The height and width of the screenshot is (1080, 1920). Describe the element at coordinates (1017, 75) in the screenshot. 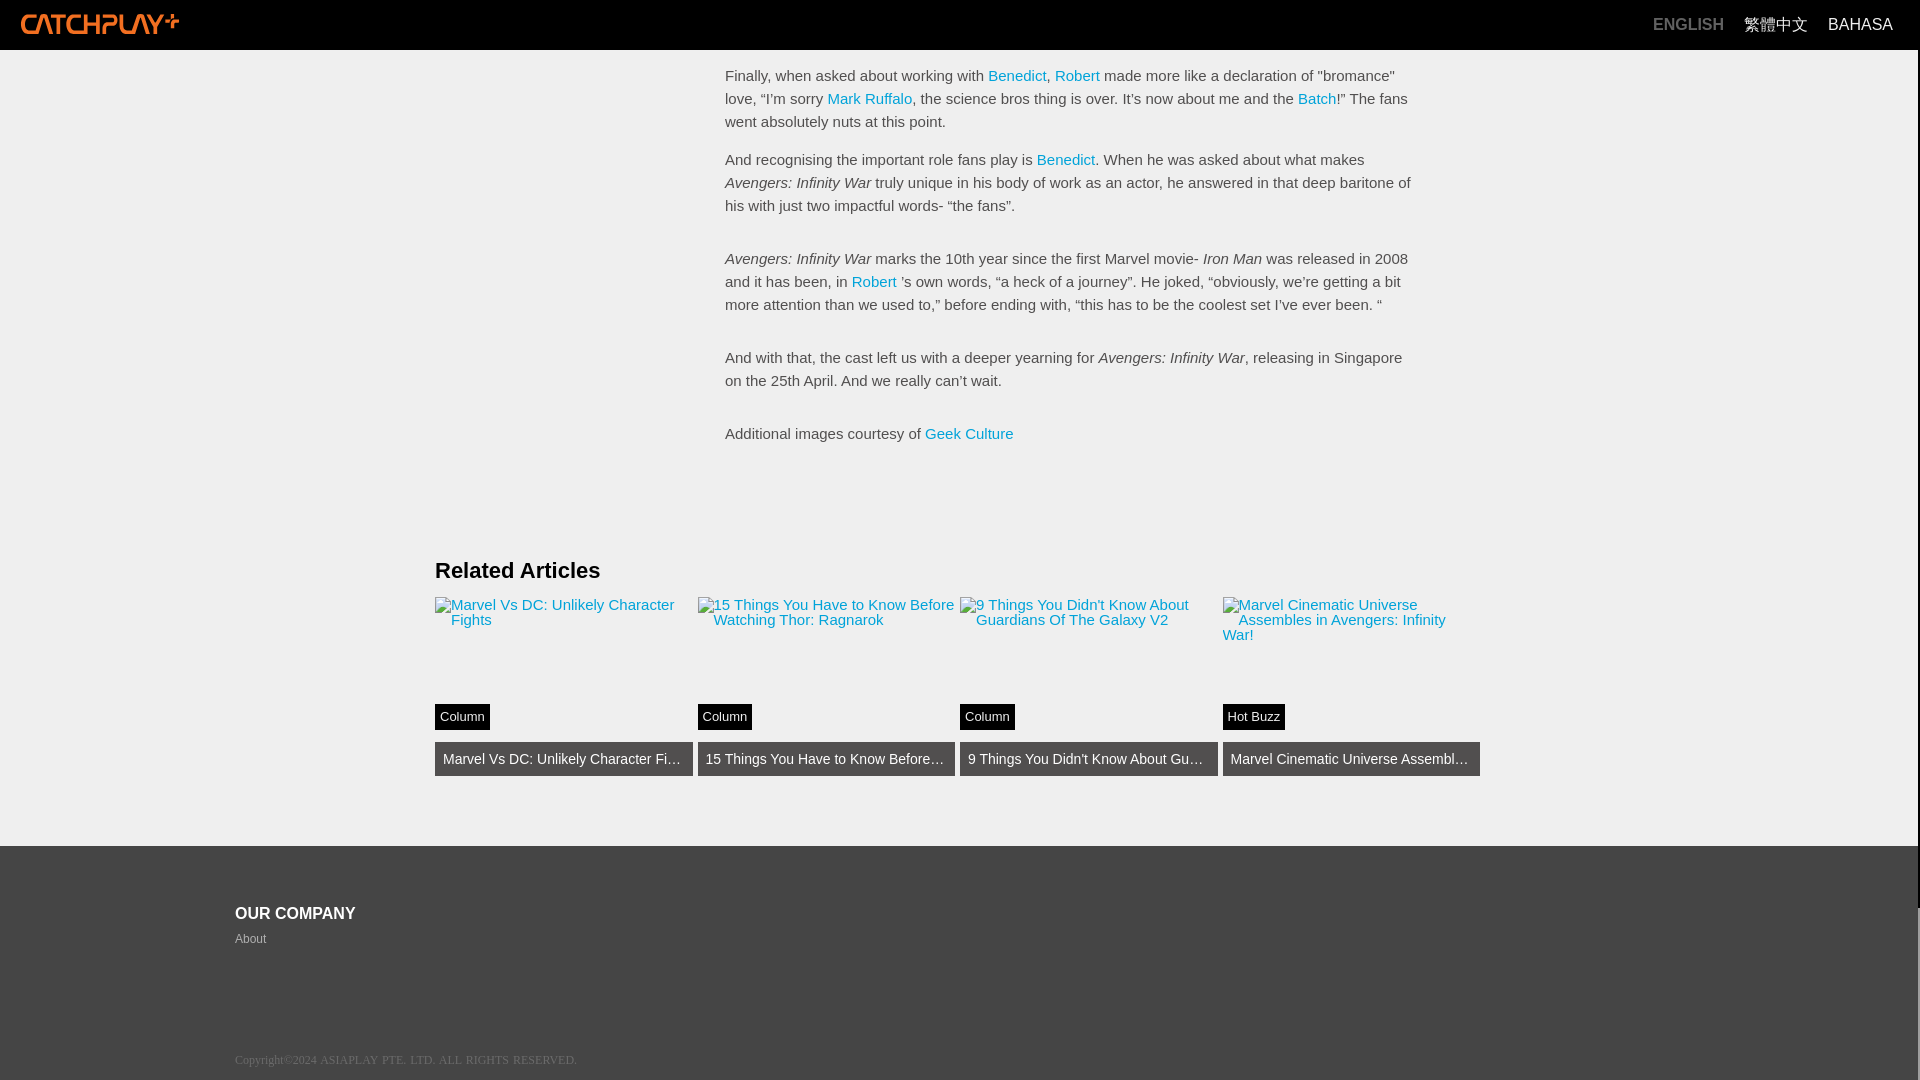

I see `Benedict` at that location.